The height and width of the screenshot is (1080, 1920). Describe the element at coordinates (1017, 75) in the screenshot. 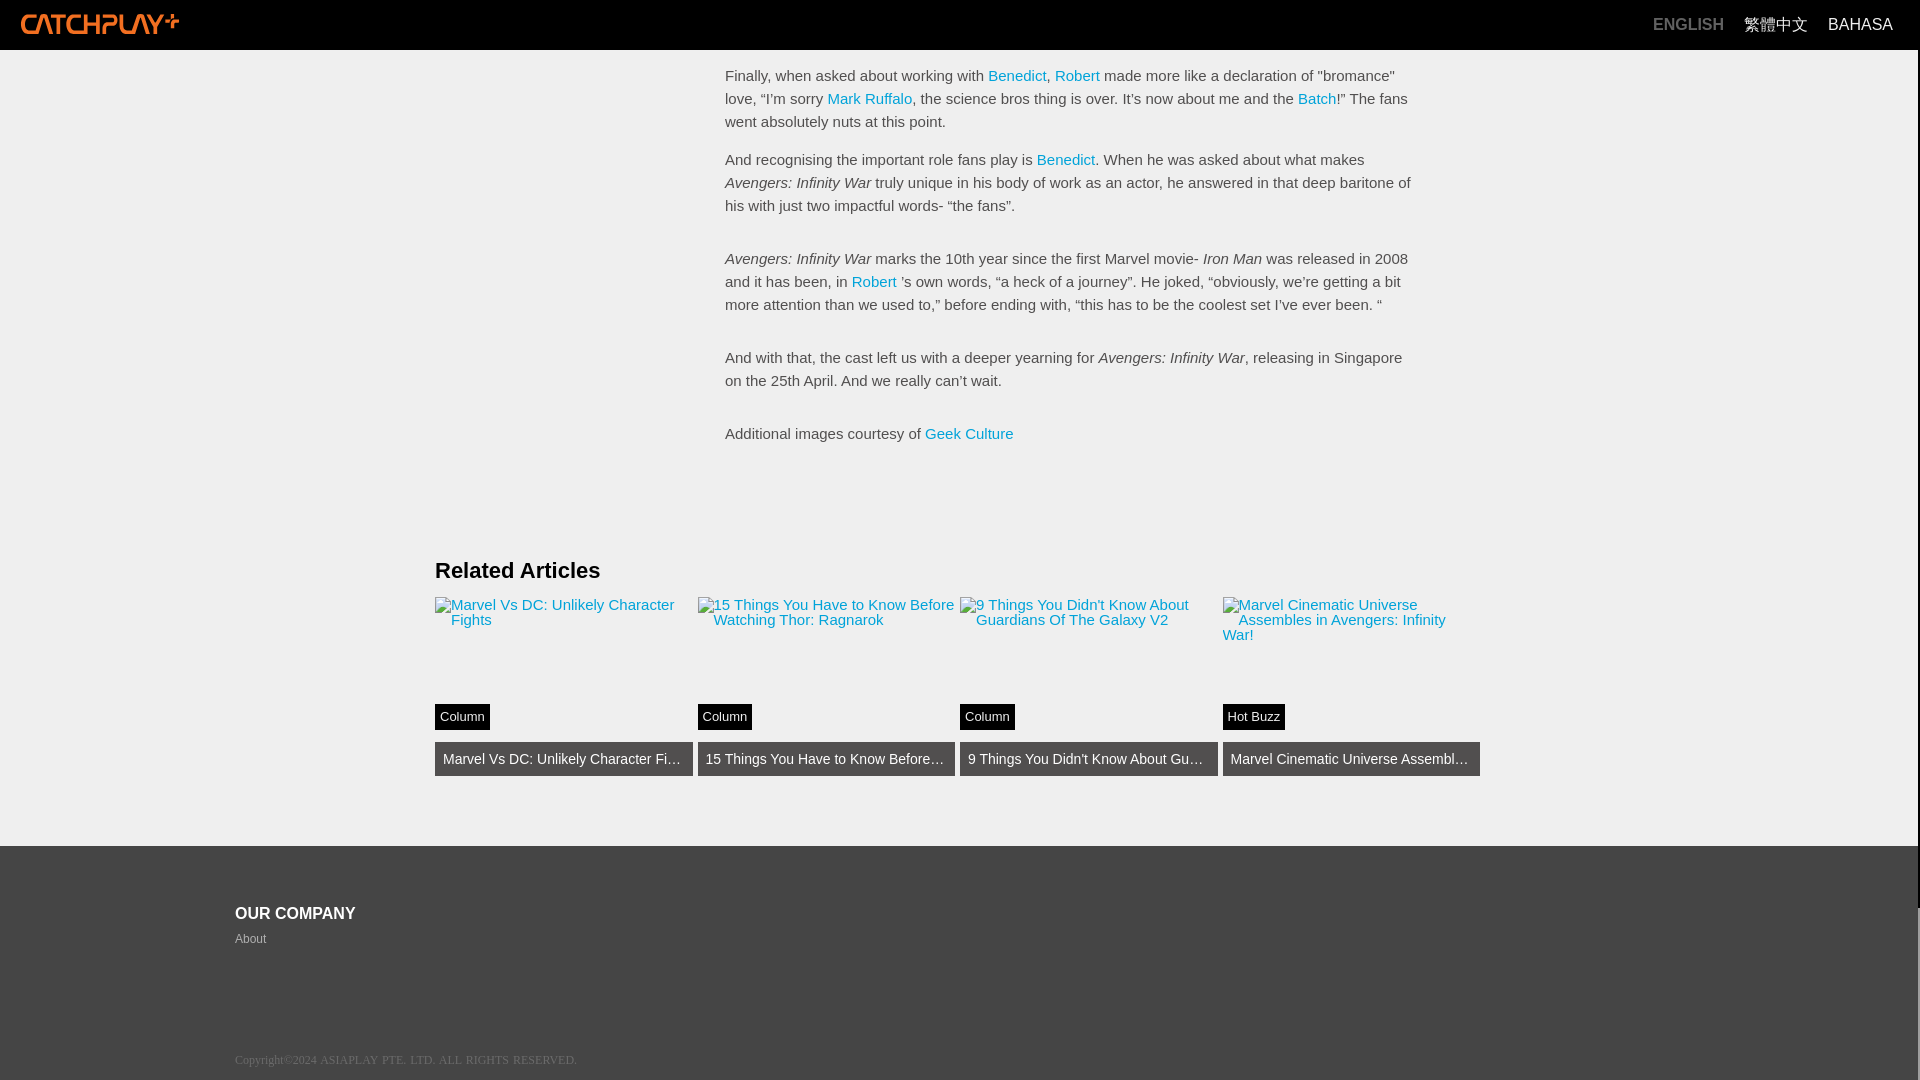

I see `Benedict` at that location.